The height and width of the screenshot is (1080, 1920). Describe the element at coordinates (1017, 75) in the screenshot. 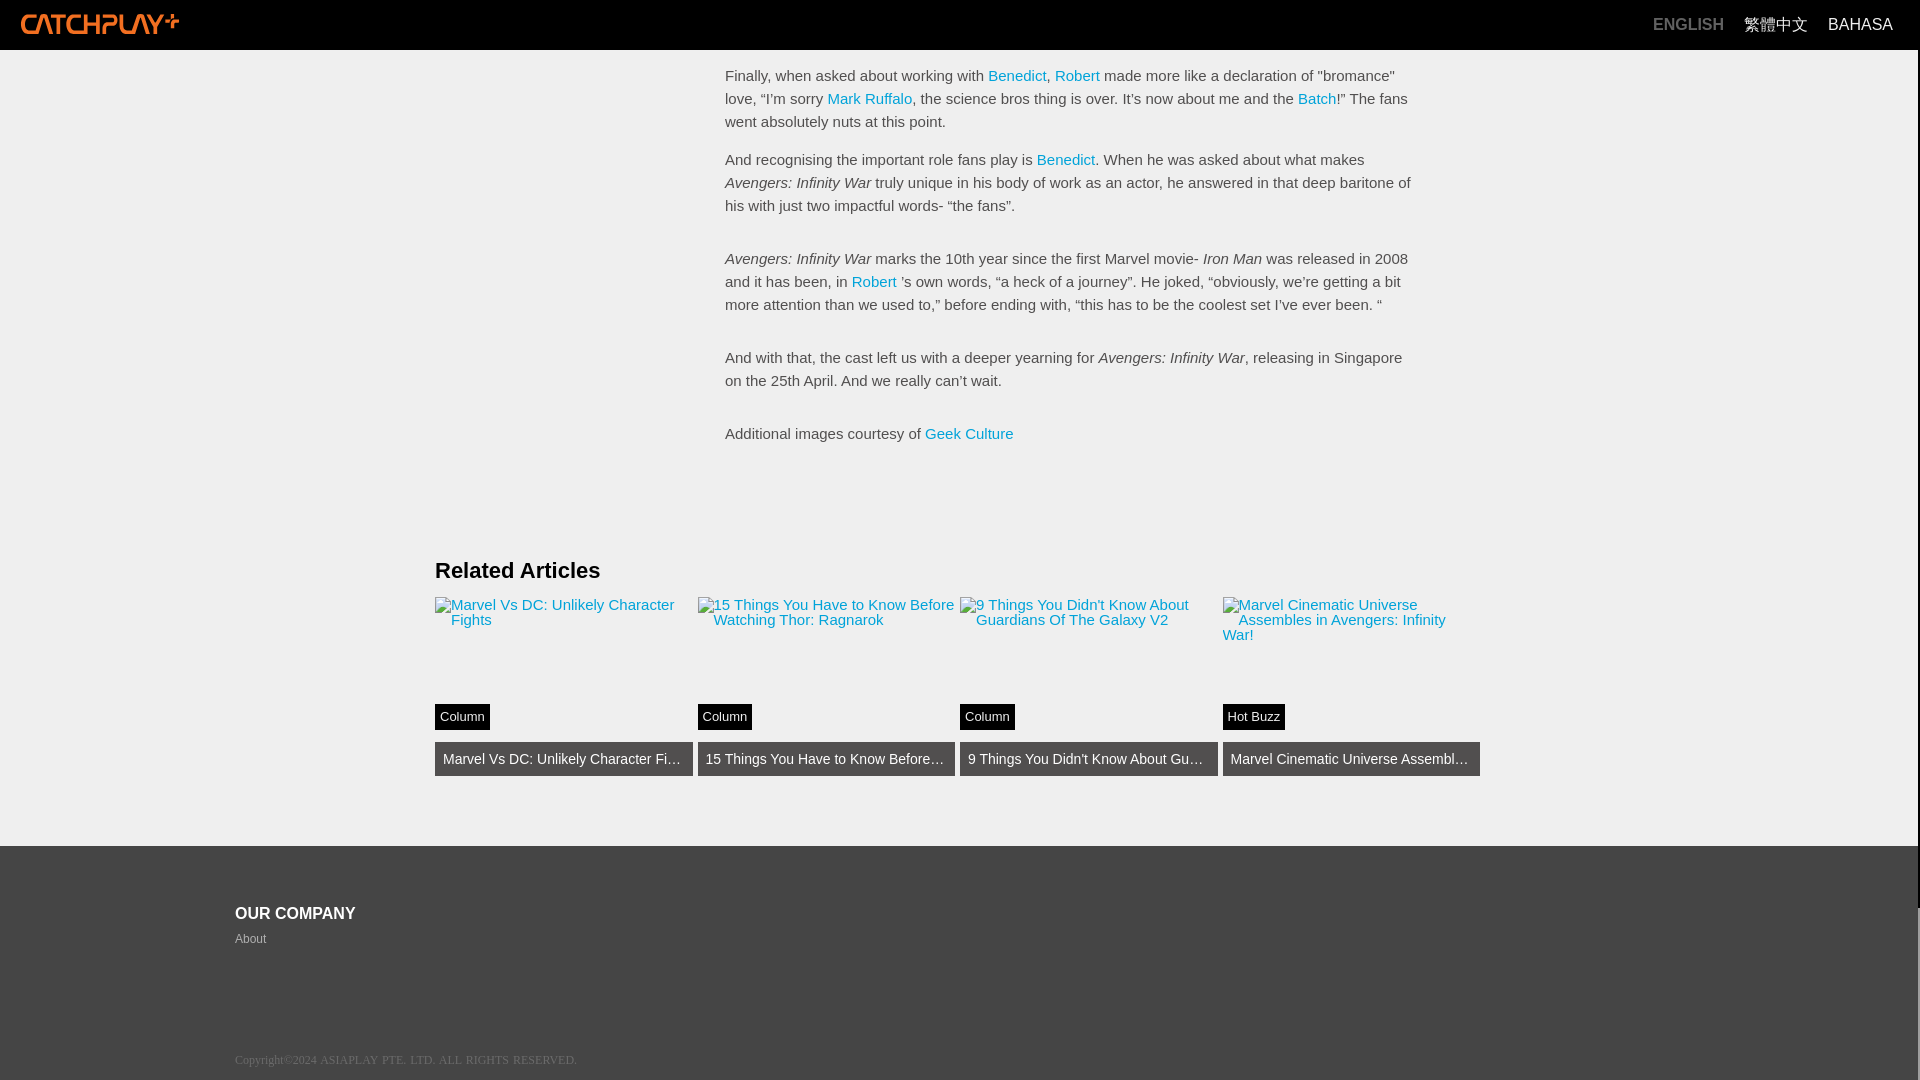

I see `Benedict` at that location.